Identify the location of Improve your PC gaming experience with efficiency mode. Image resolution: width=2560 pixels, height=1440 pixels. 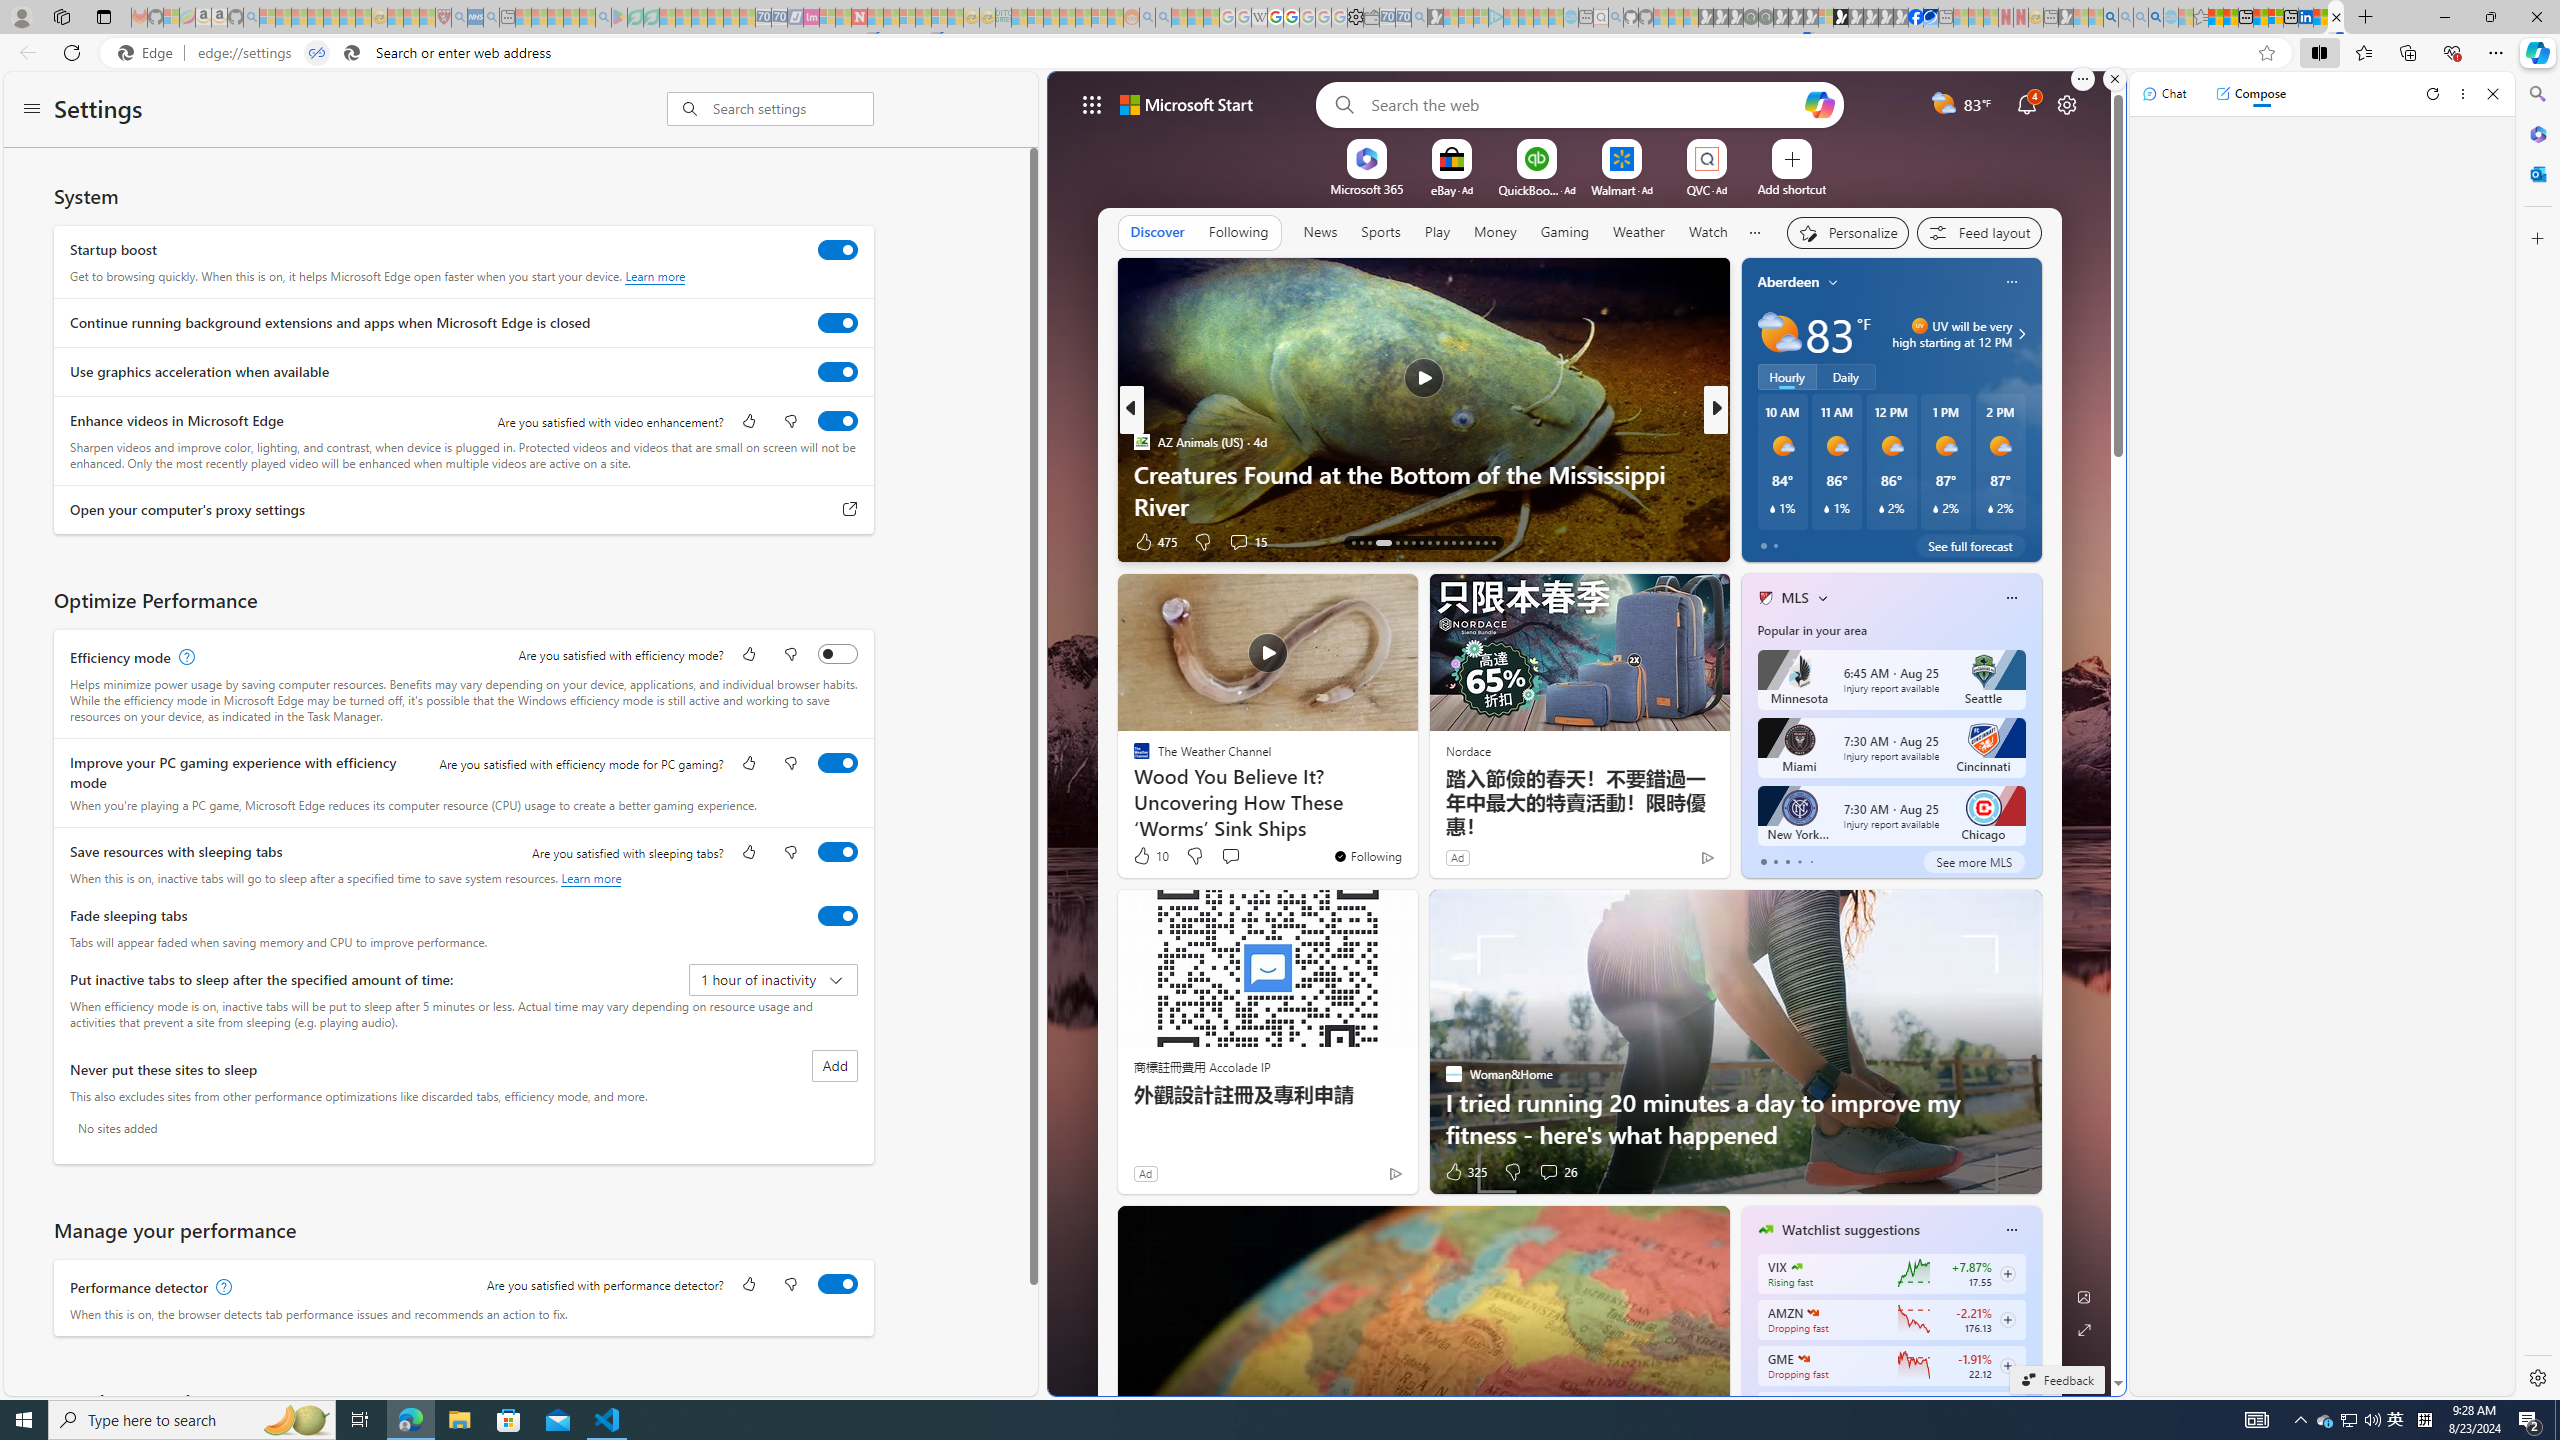
(838, 763).